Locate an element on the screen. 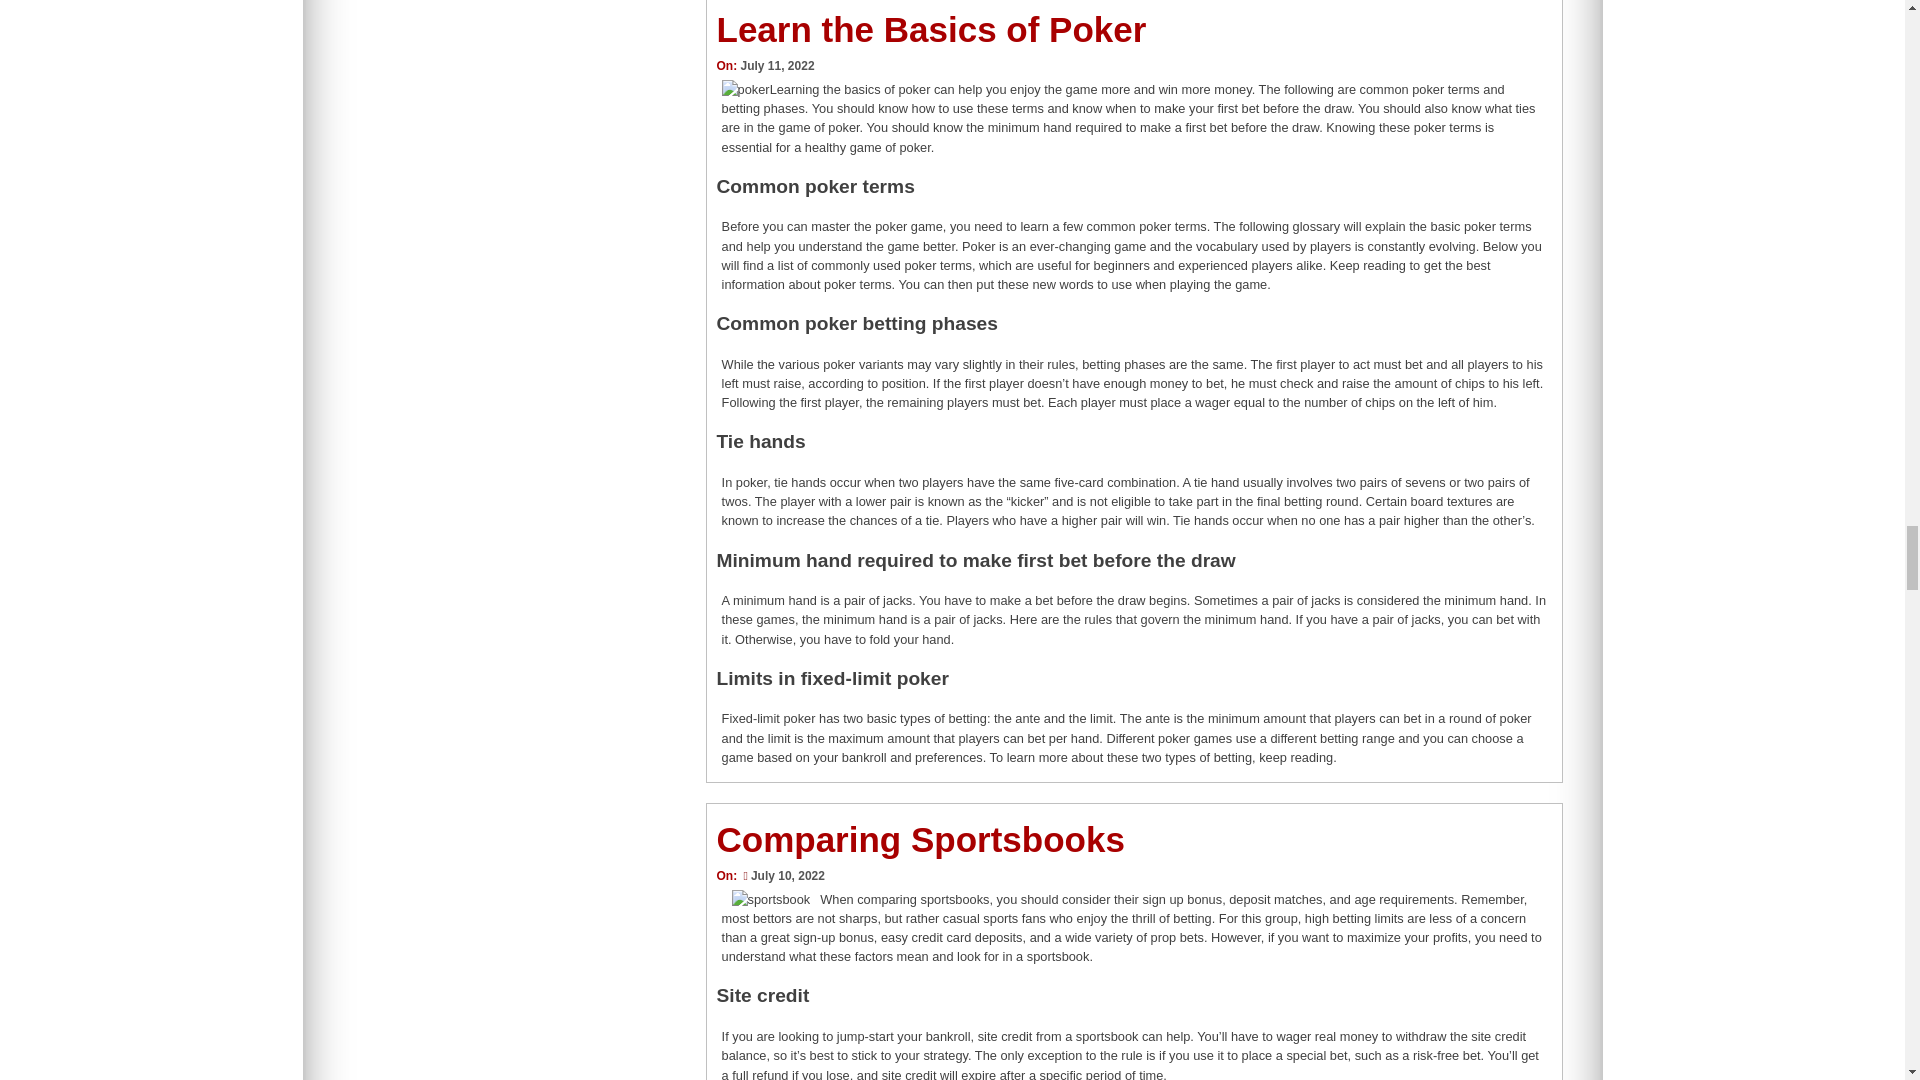  July 10, 2022 is located at coordinates (781, 876).